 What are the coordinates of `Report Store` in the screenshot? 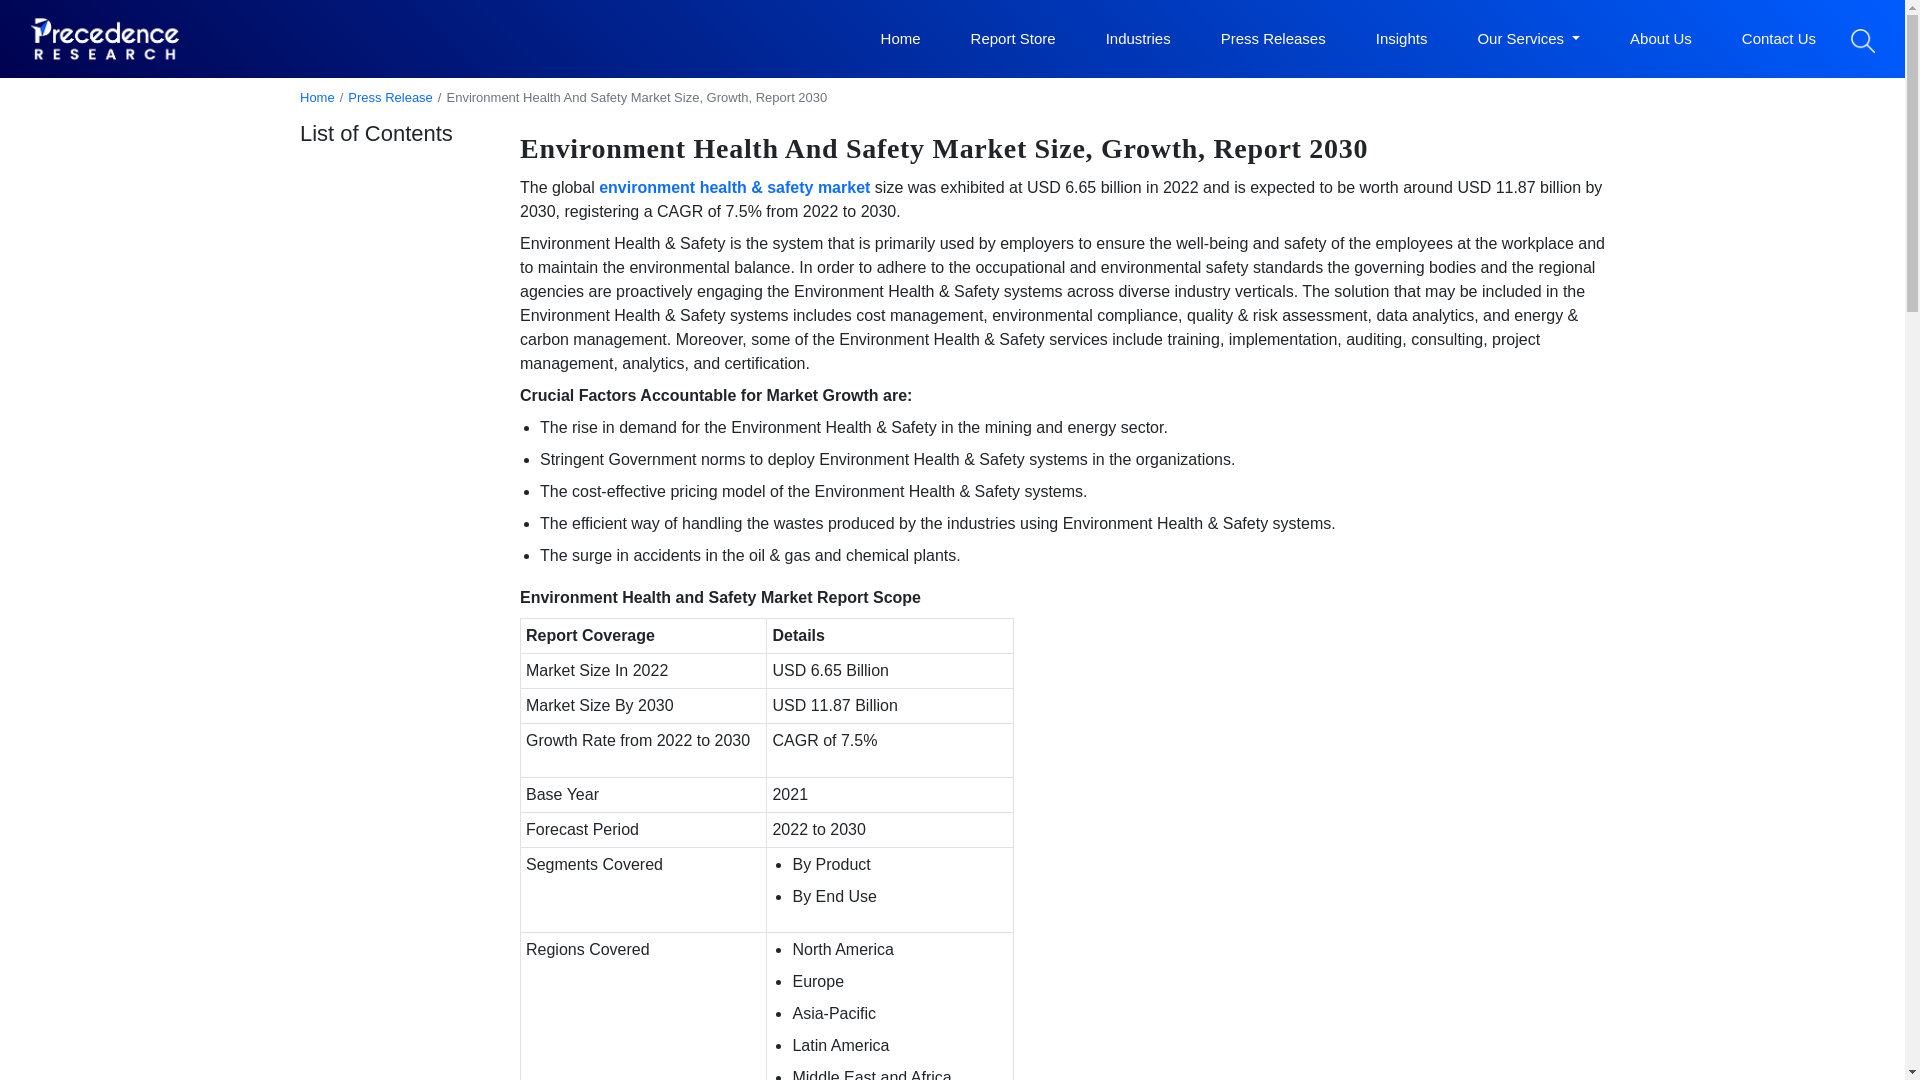 It's located at (1013, 39).